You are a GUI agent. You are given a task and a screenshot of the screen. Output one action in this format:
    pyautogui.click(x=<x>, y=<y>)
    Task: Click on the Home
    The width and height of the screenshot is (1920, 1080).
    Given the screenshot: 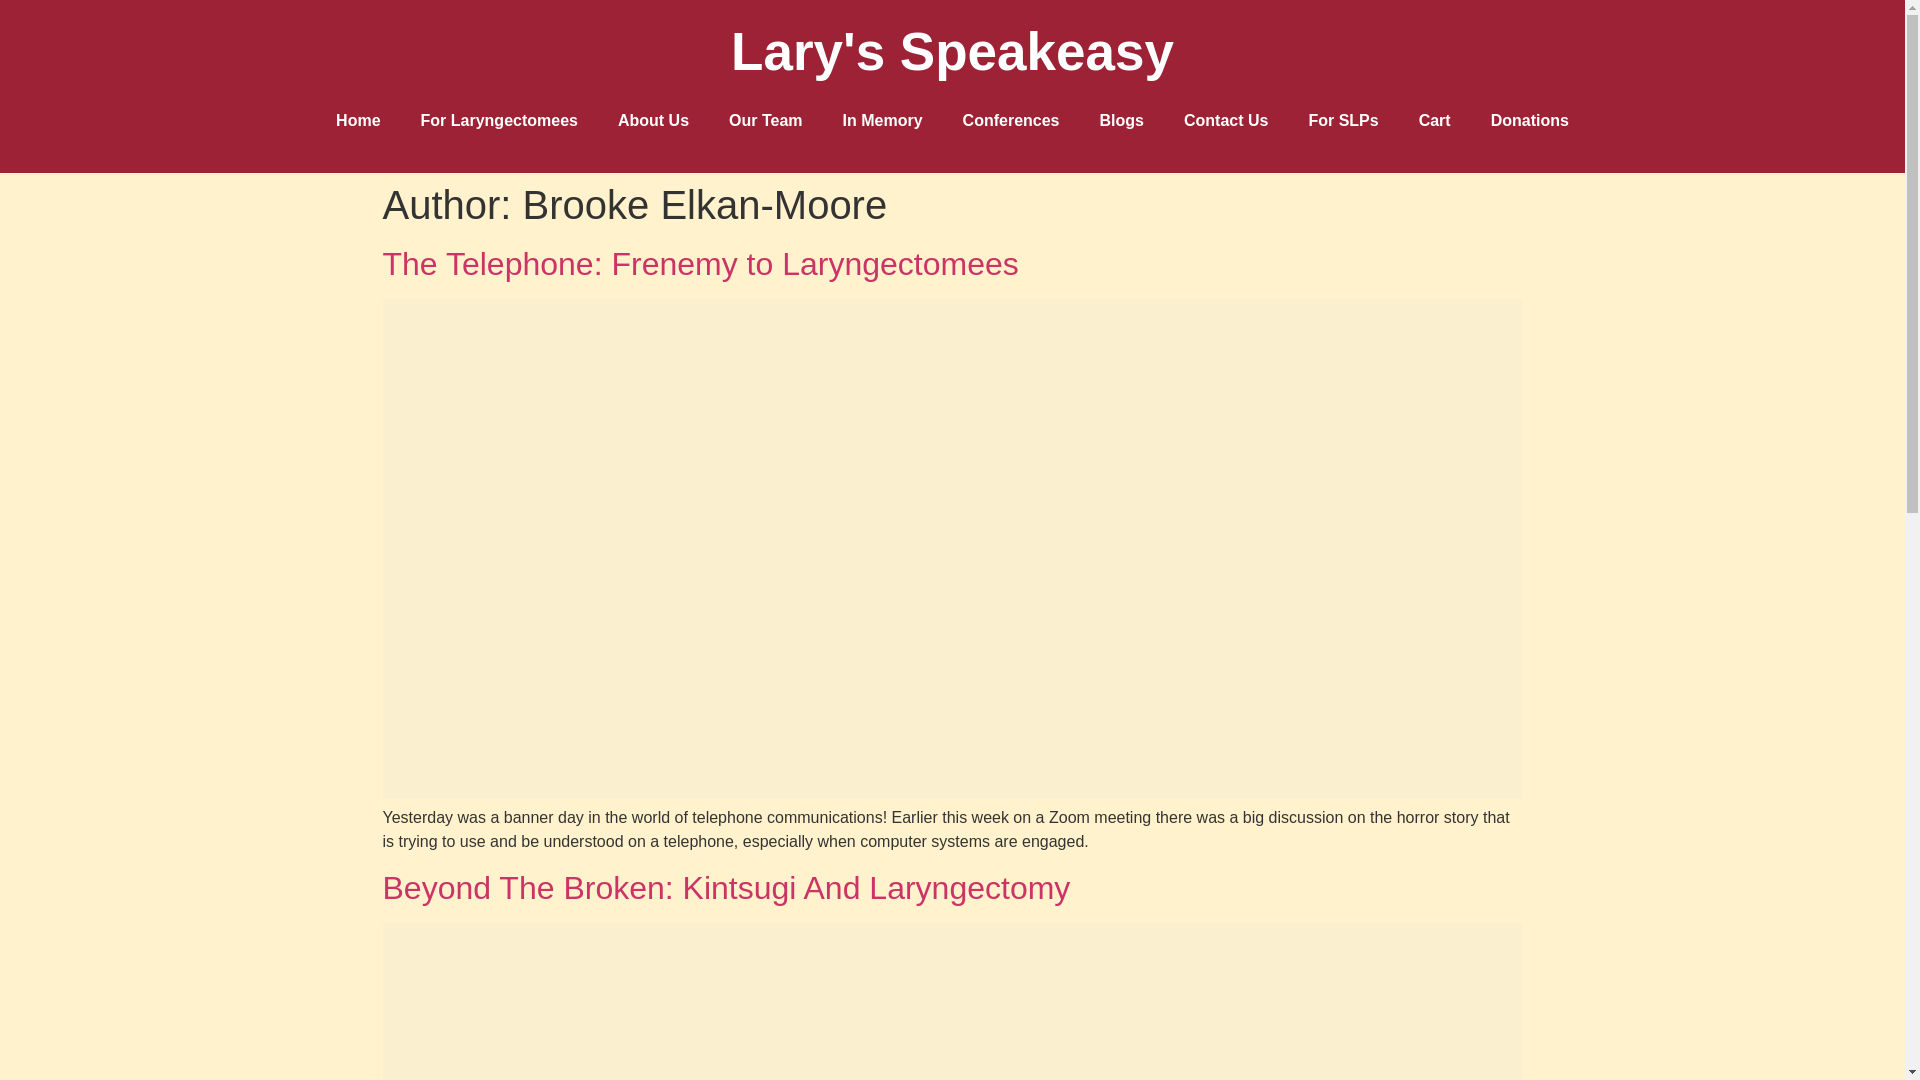 What is the action you would take?
    pyautogui.click(x=358, y=120)
    